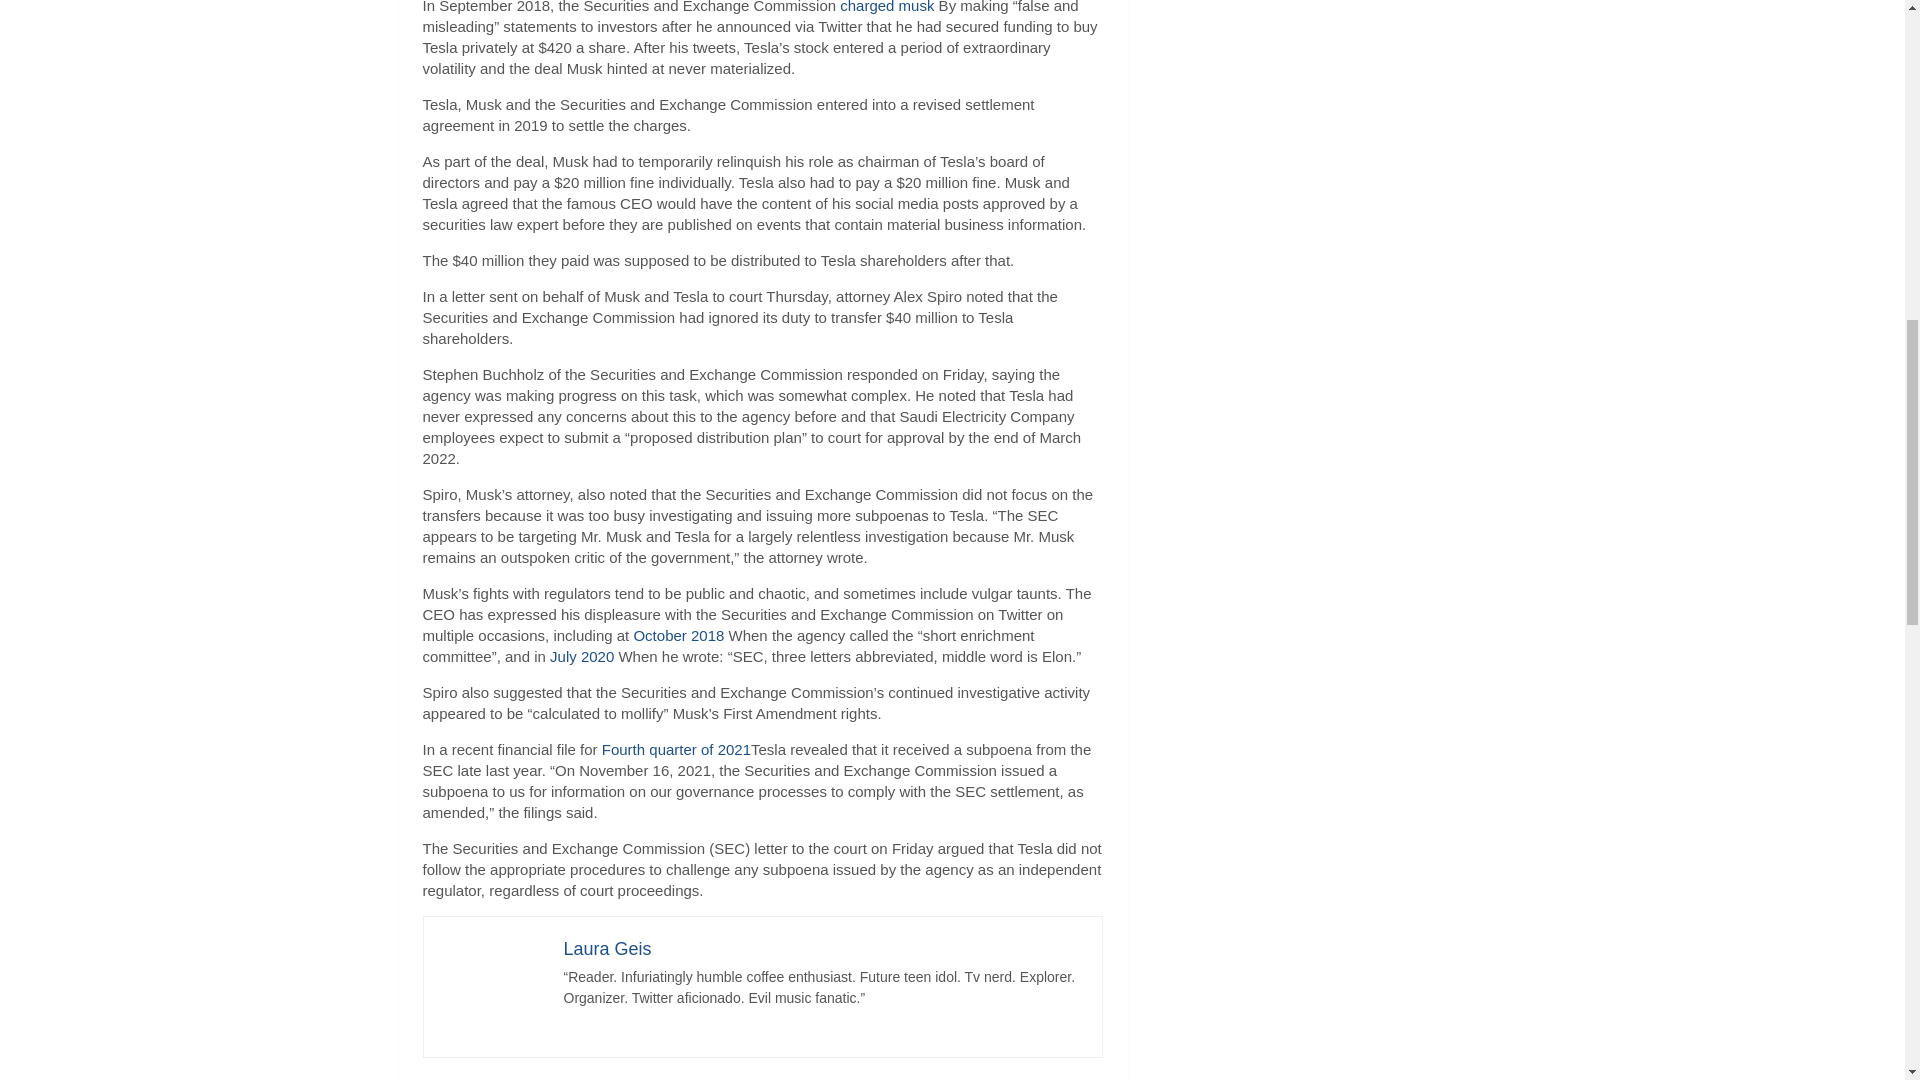  I want to click on October 2018, so click(678, 635).